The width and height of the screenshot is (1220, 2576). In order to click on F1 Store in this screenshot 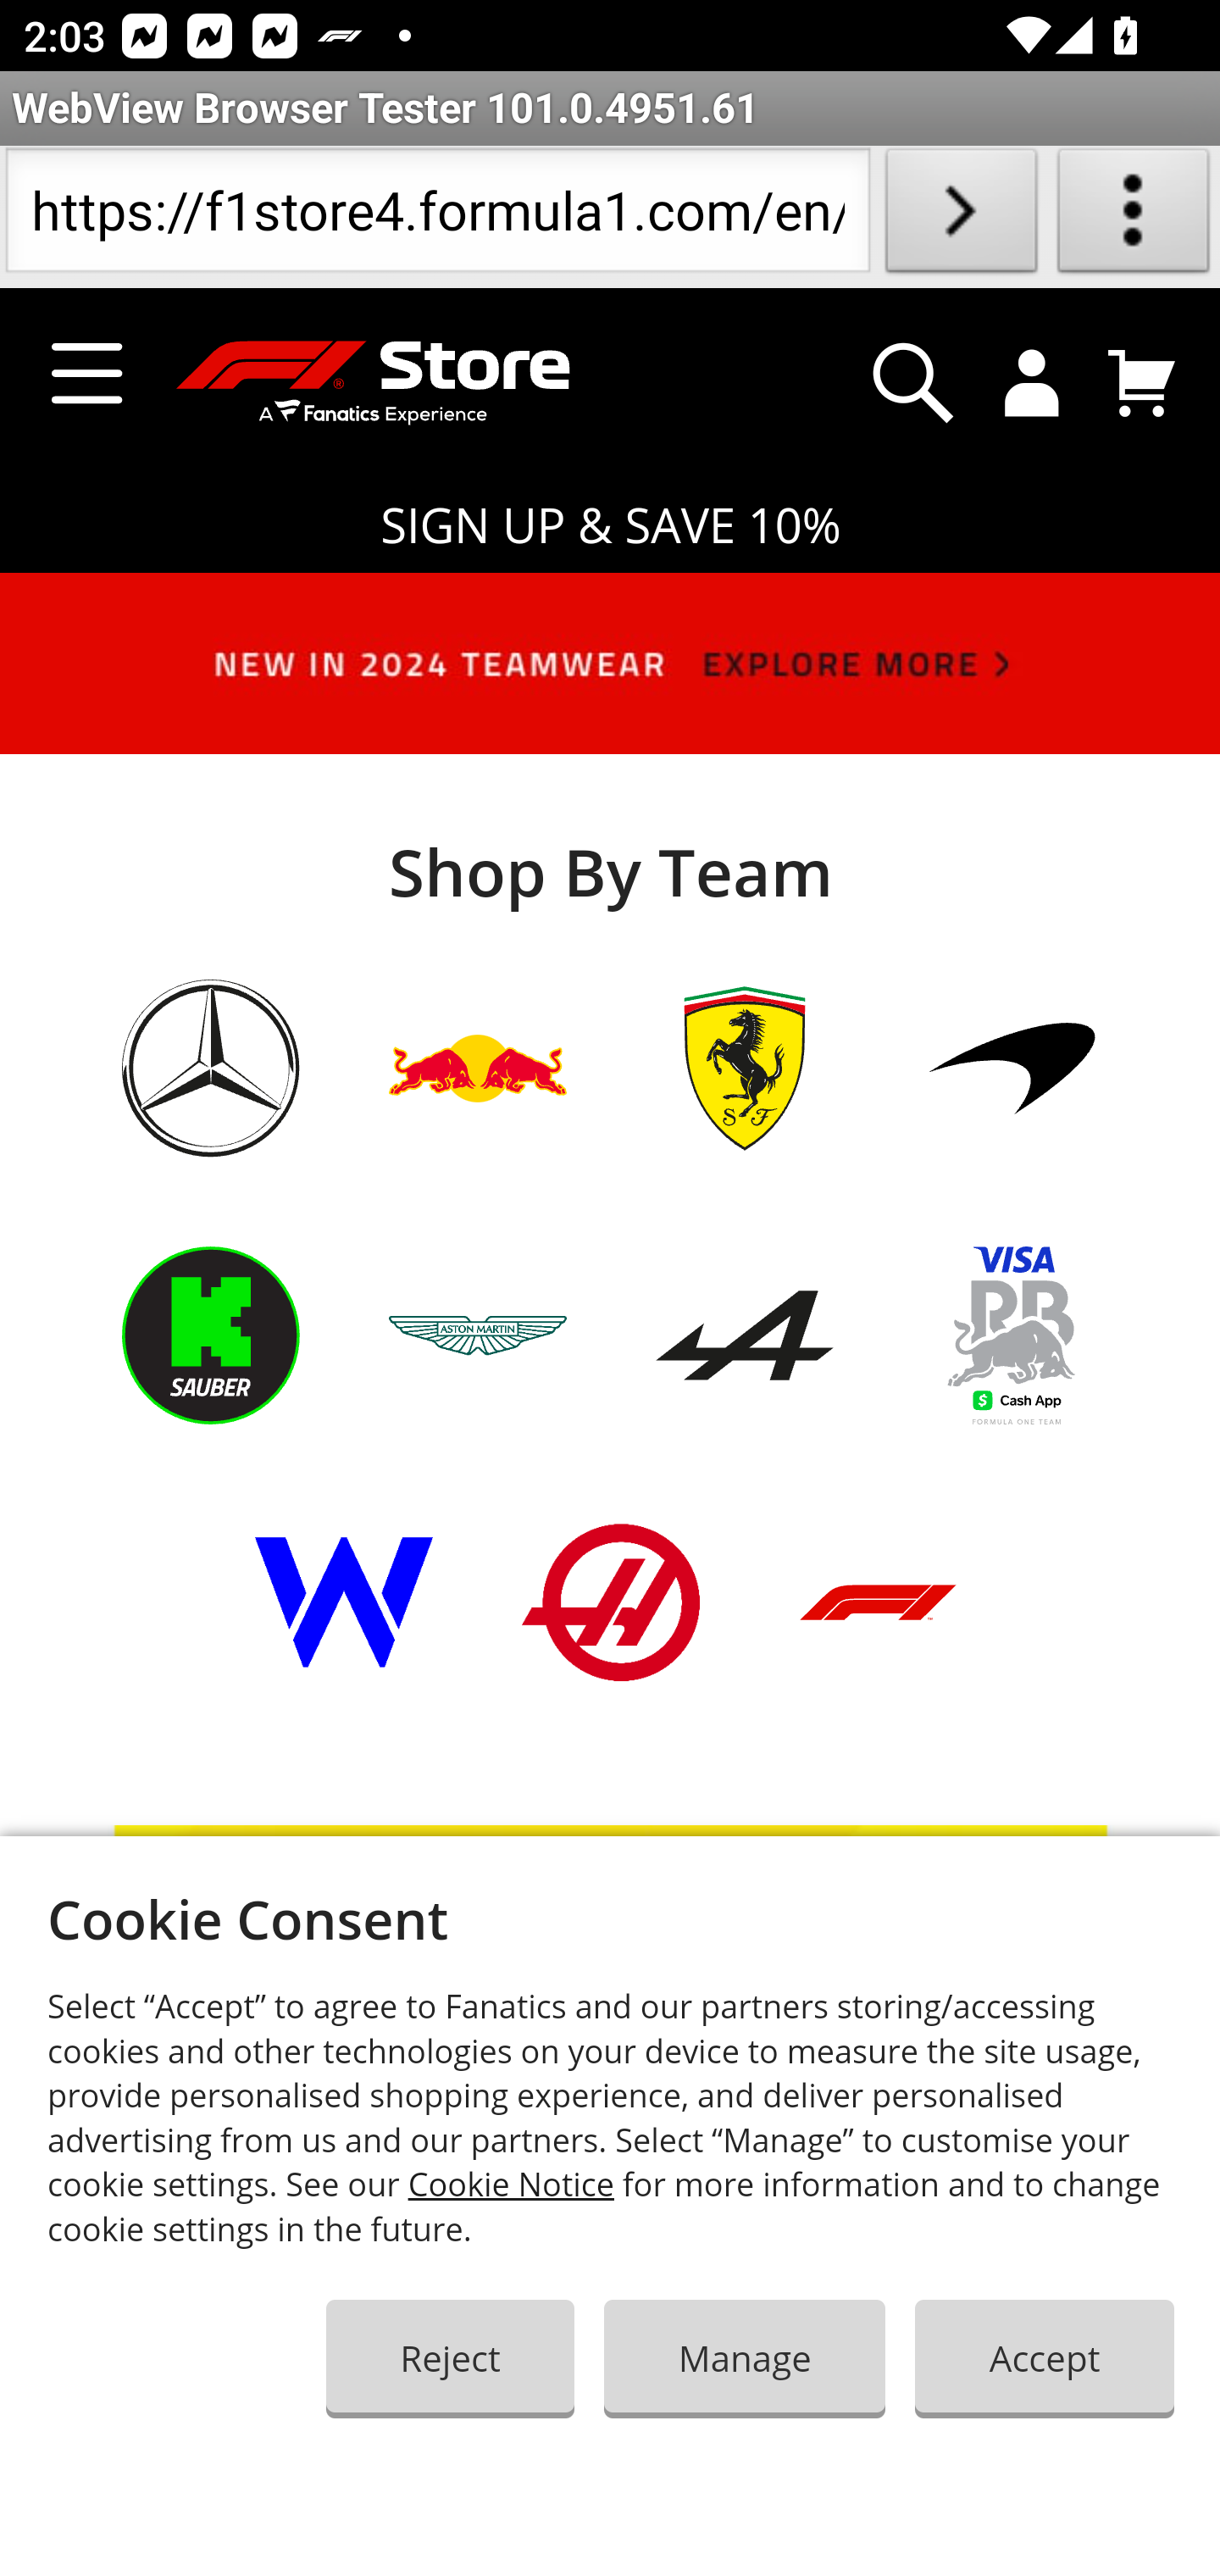, I will do `click(358, 385)`.